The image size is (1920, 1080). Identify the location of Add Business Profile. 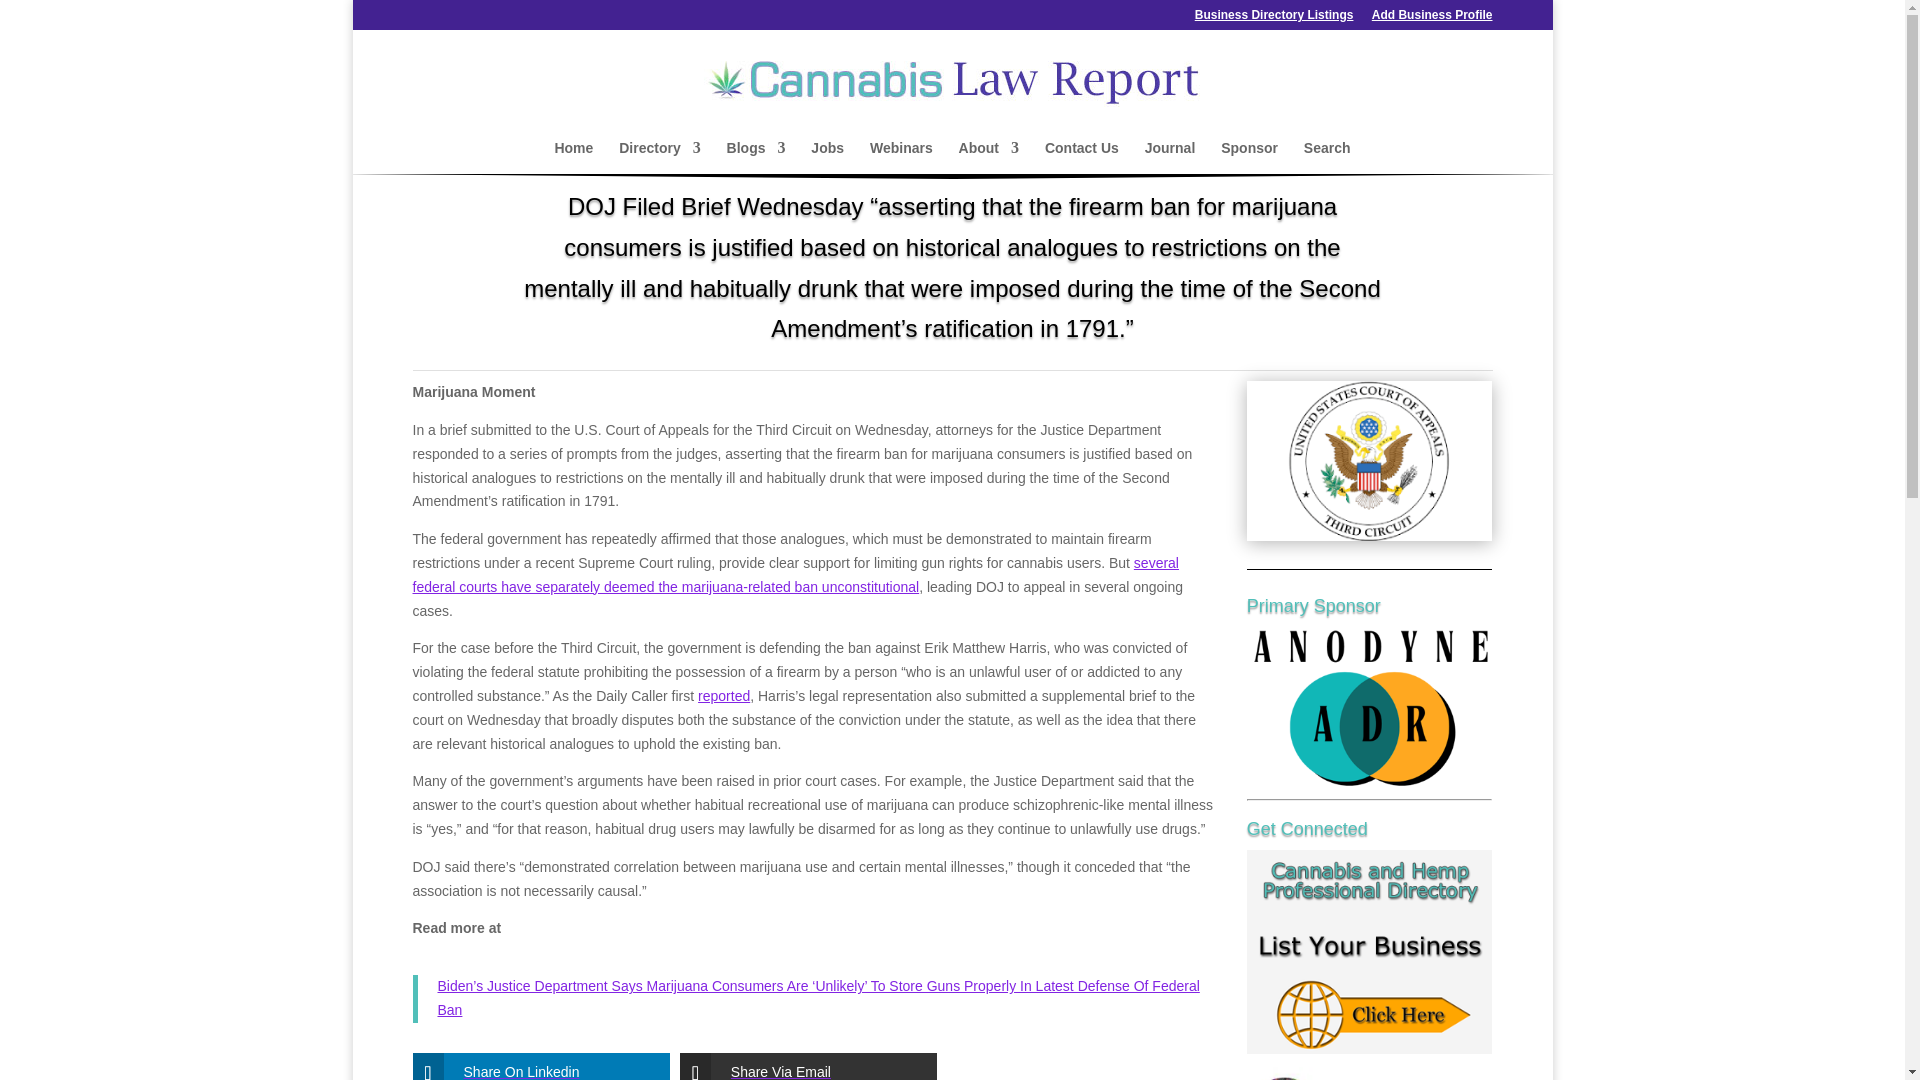
(1432, 19).